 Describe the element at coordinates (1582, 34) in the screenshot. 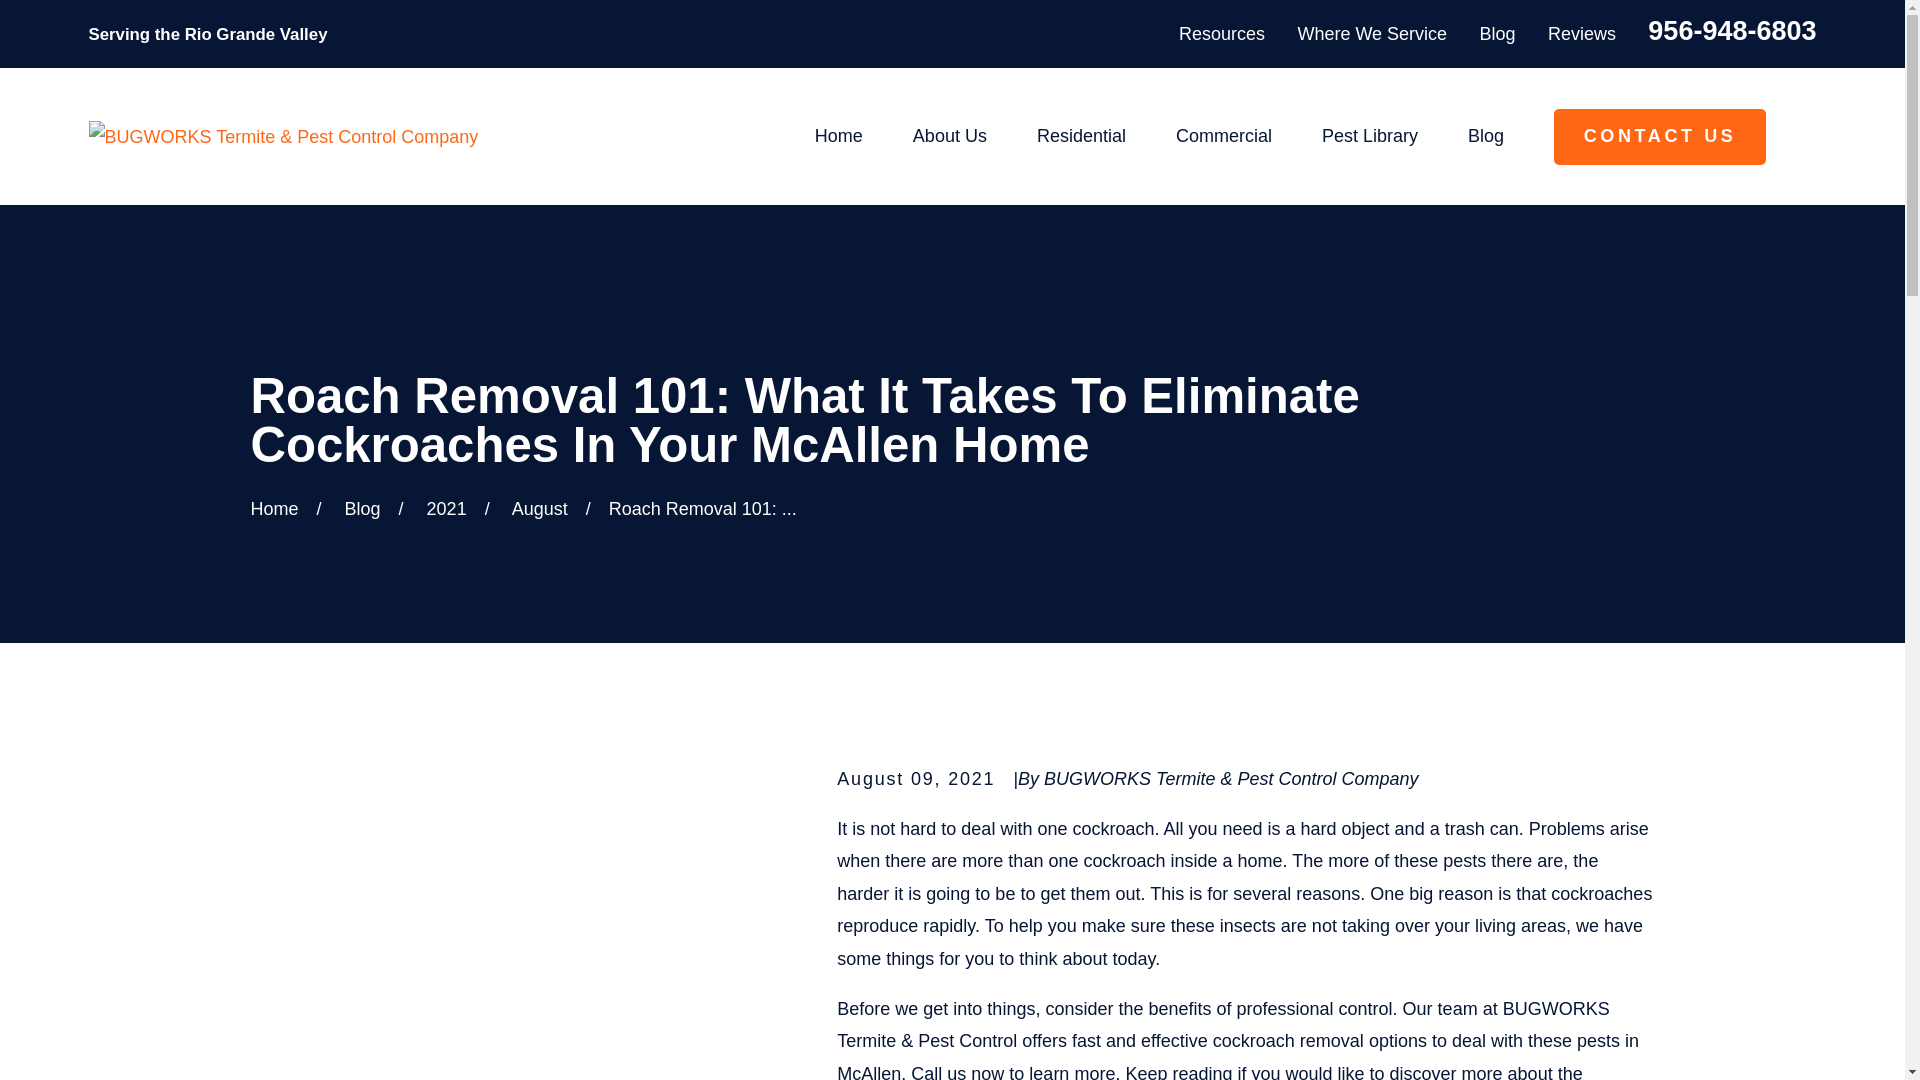

I see `Reviews` at that location.